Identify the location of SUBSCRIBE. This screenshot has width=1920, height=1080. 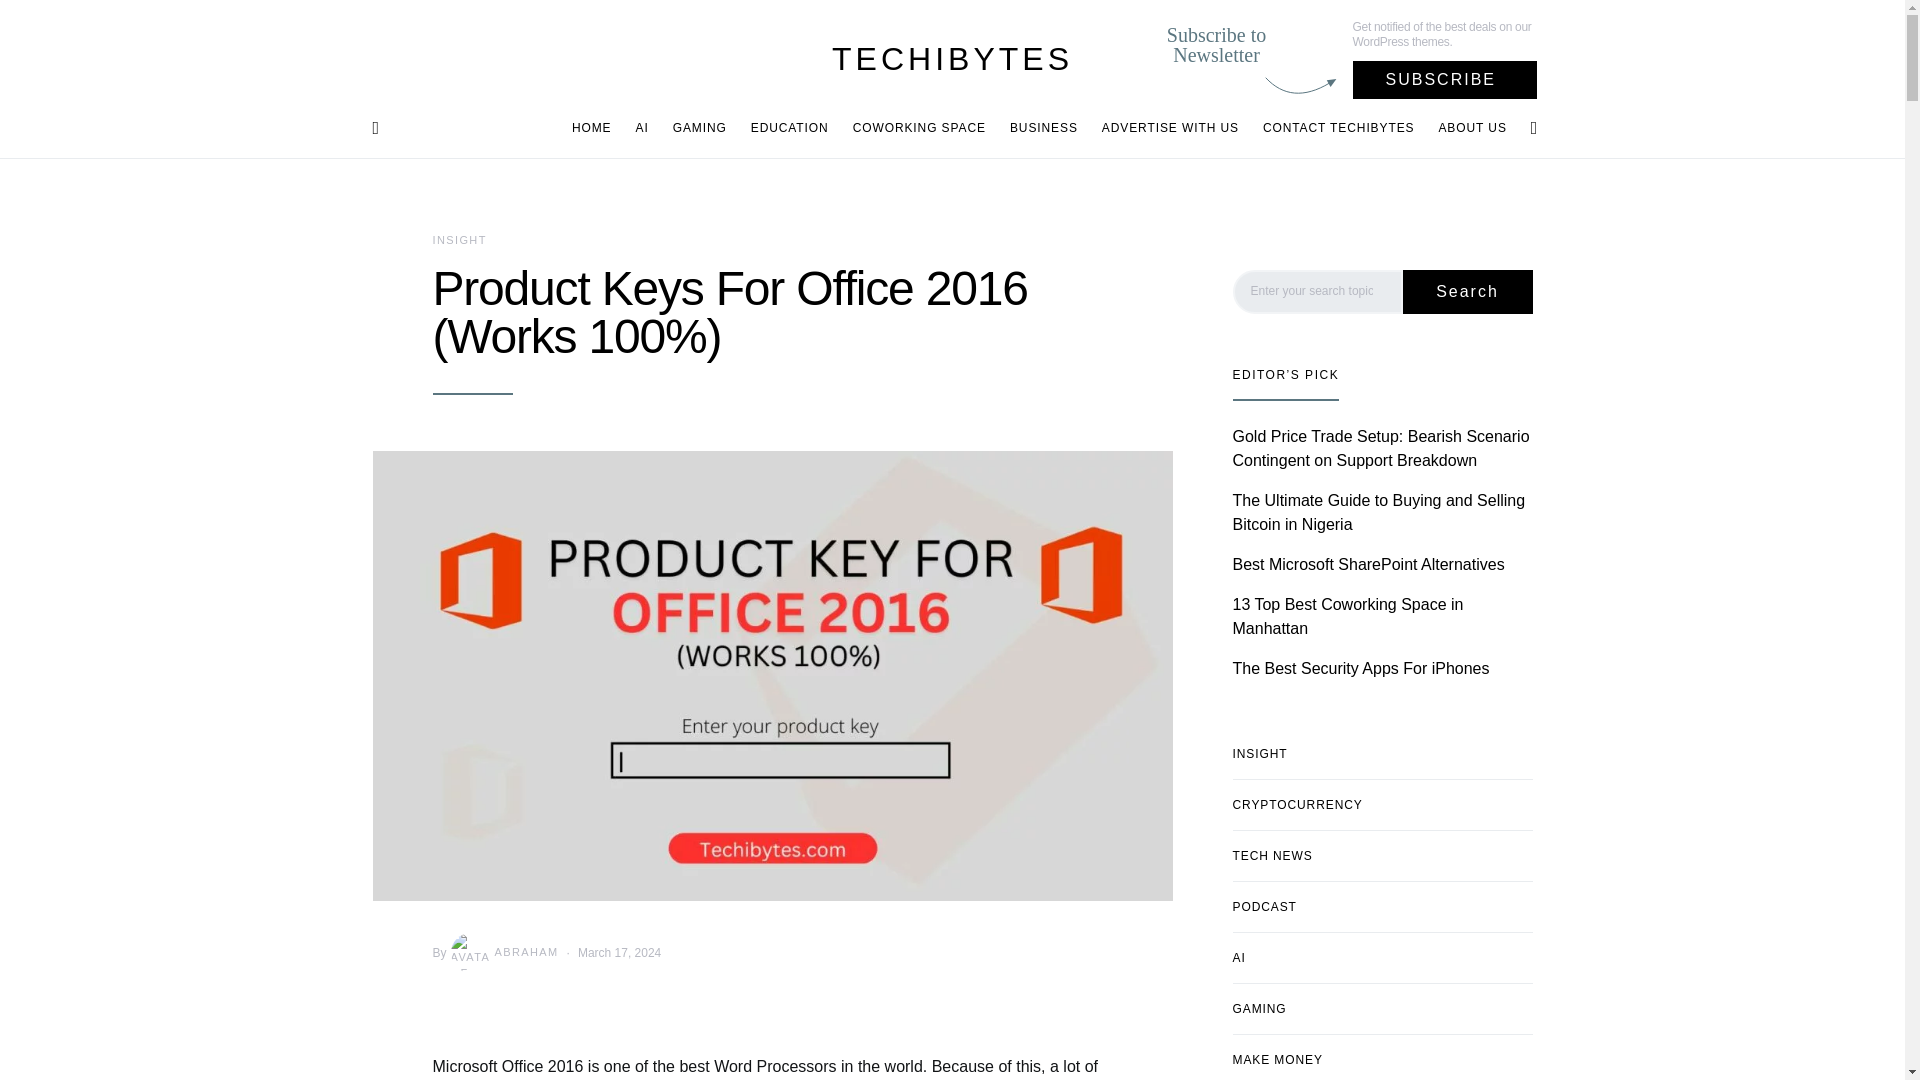
(1445, 80).